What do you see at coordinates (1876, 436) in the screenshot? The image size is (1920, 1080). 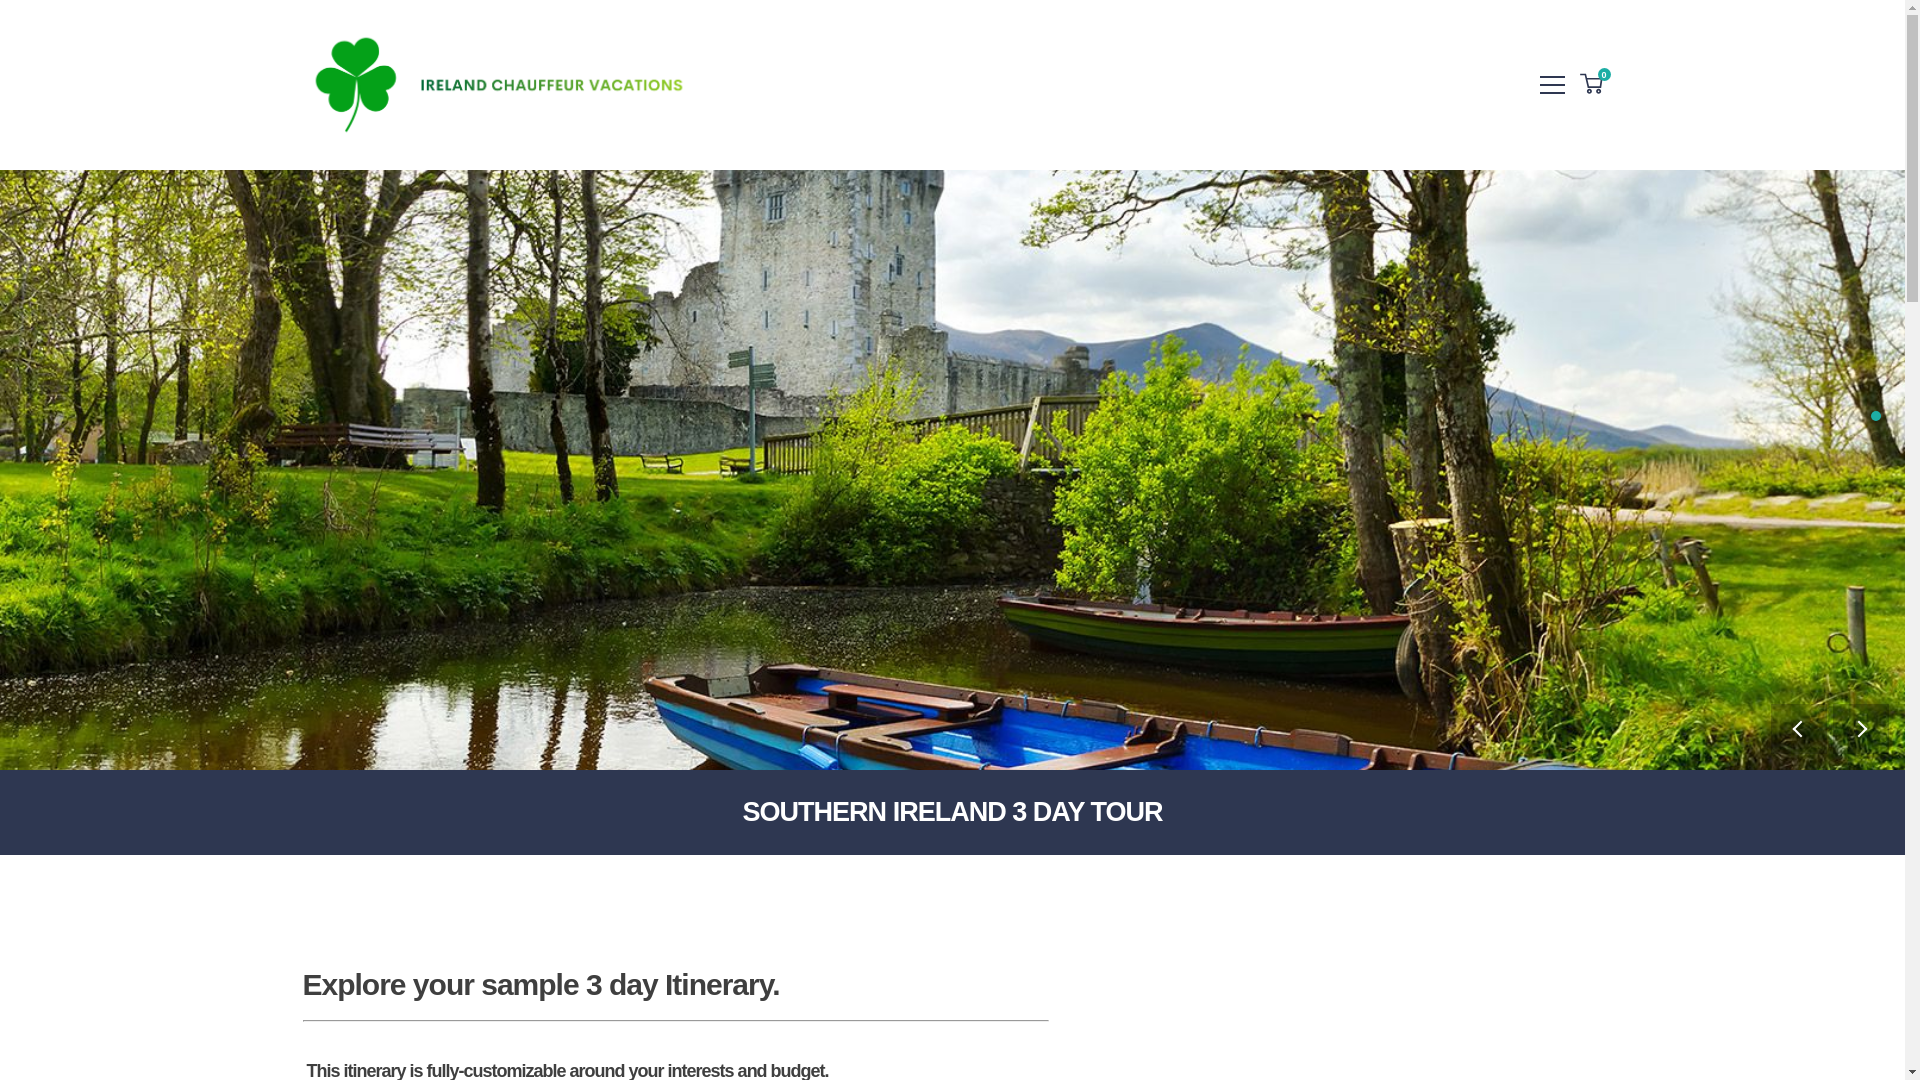 I see `2` at bounding box center [1876, 436].